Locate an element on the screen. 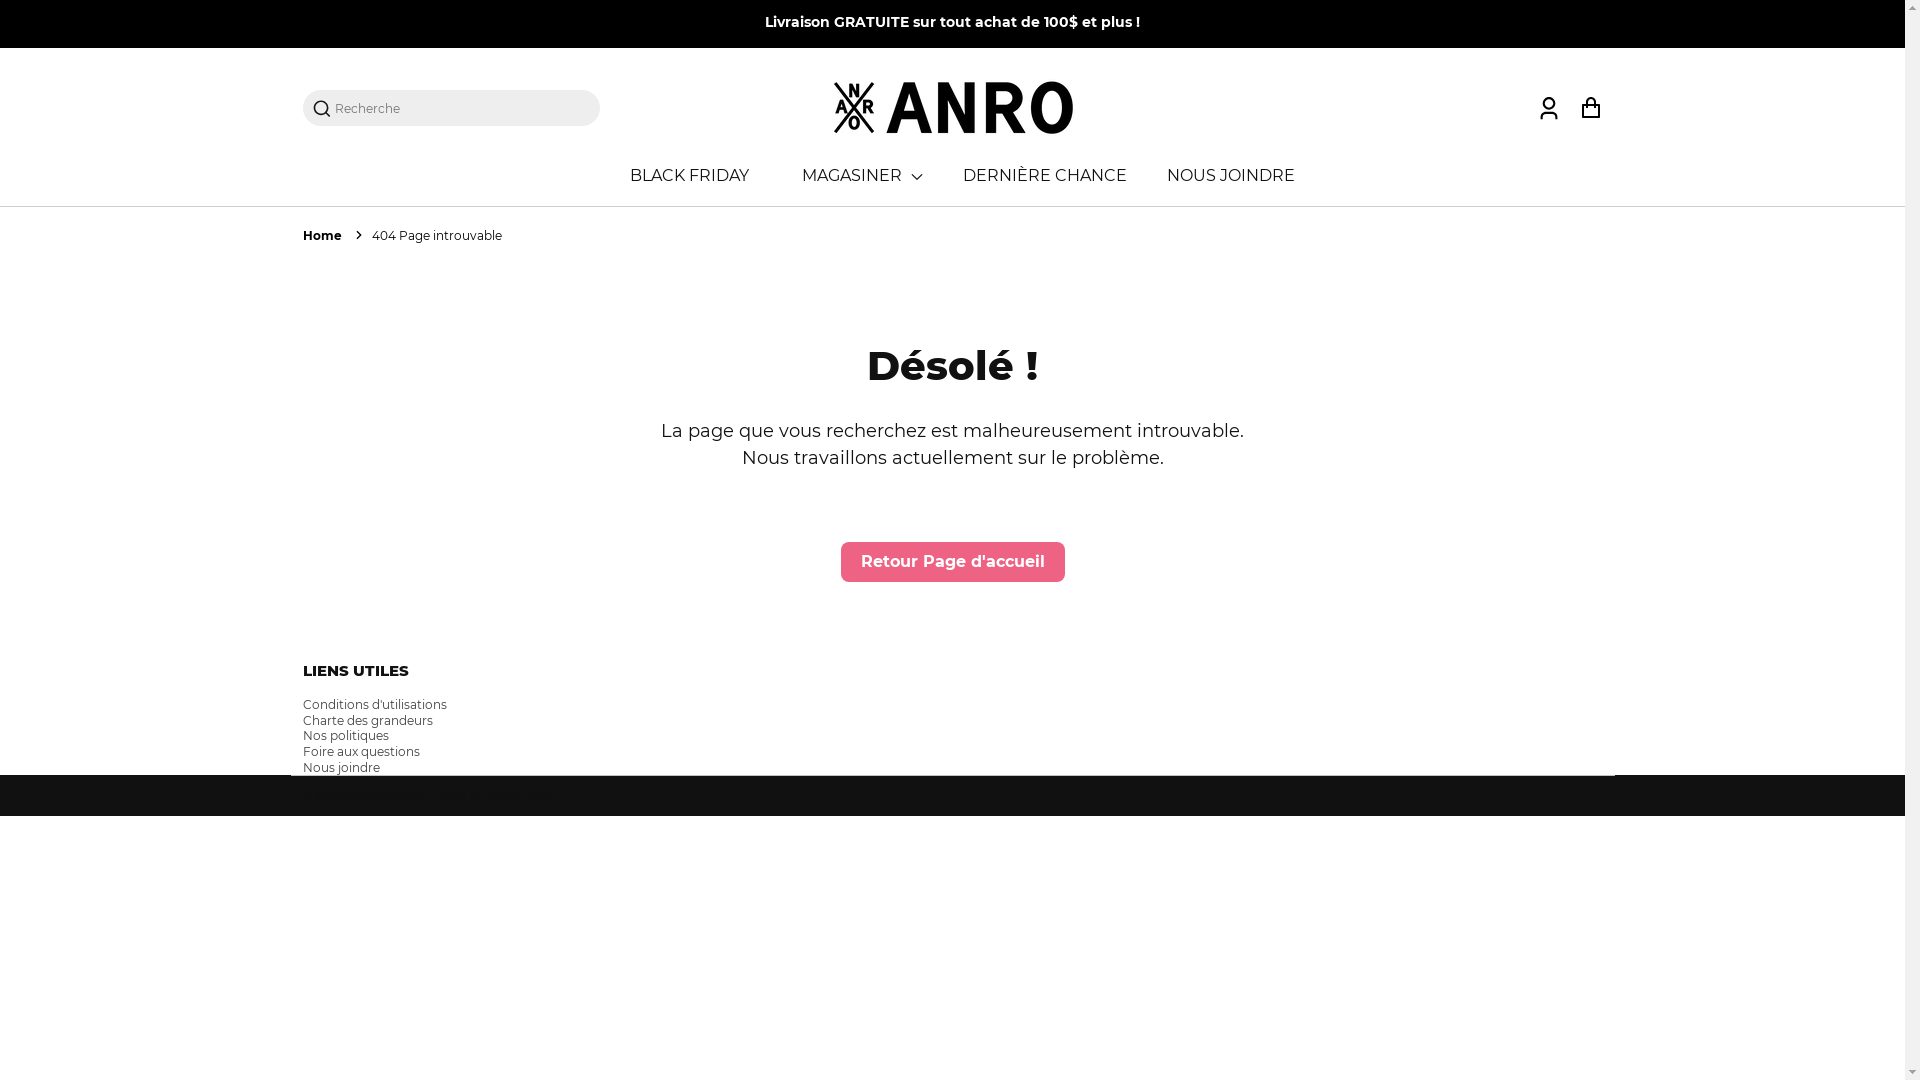  Nos politiques is located at coordinates (345, 736).